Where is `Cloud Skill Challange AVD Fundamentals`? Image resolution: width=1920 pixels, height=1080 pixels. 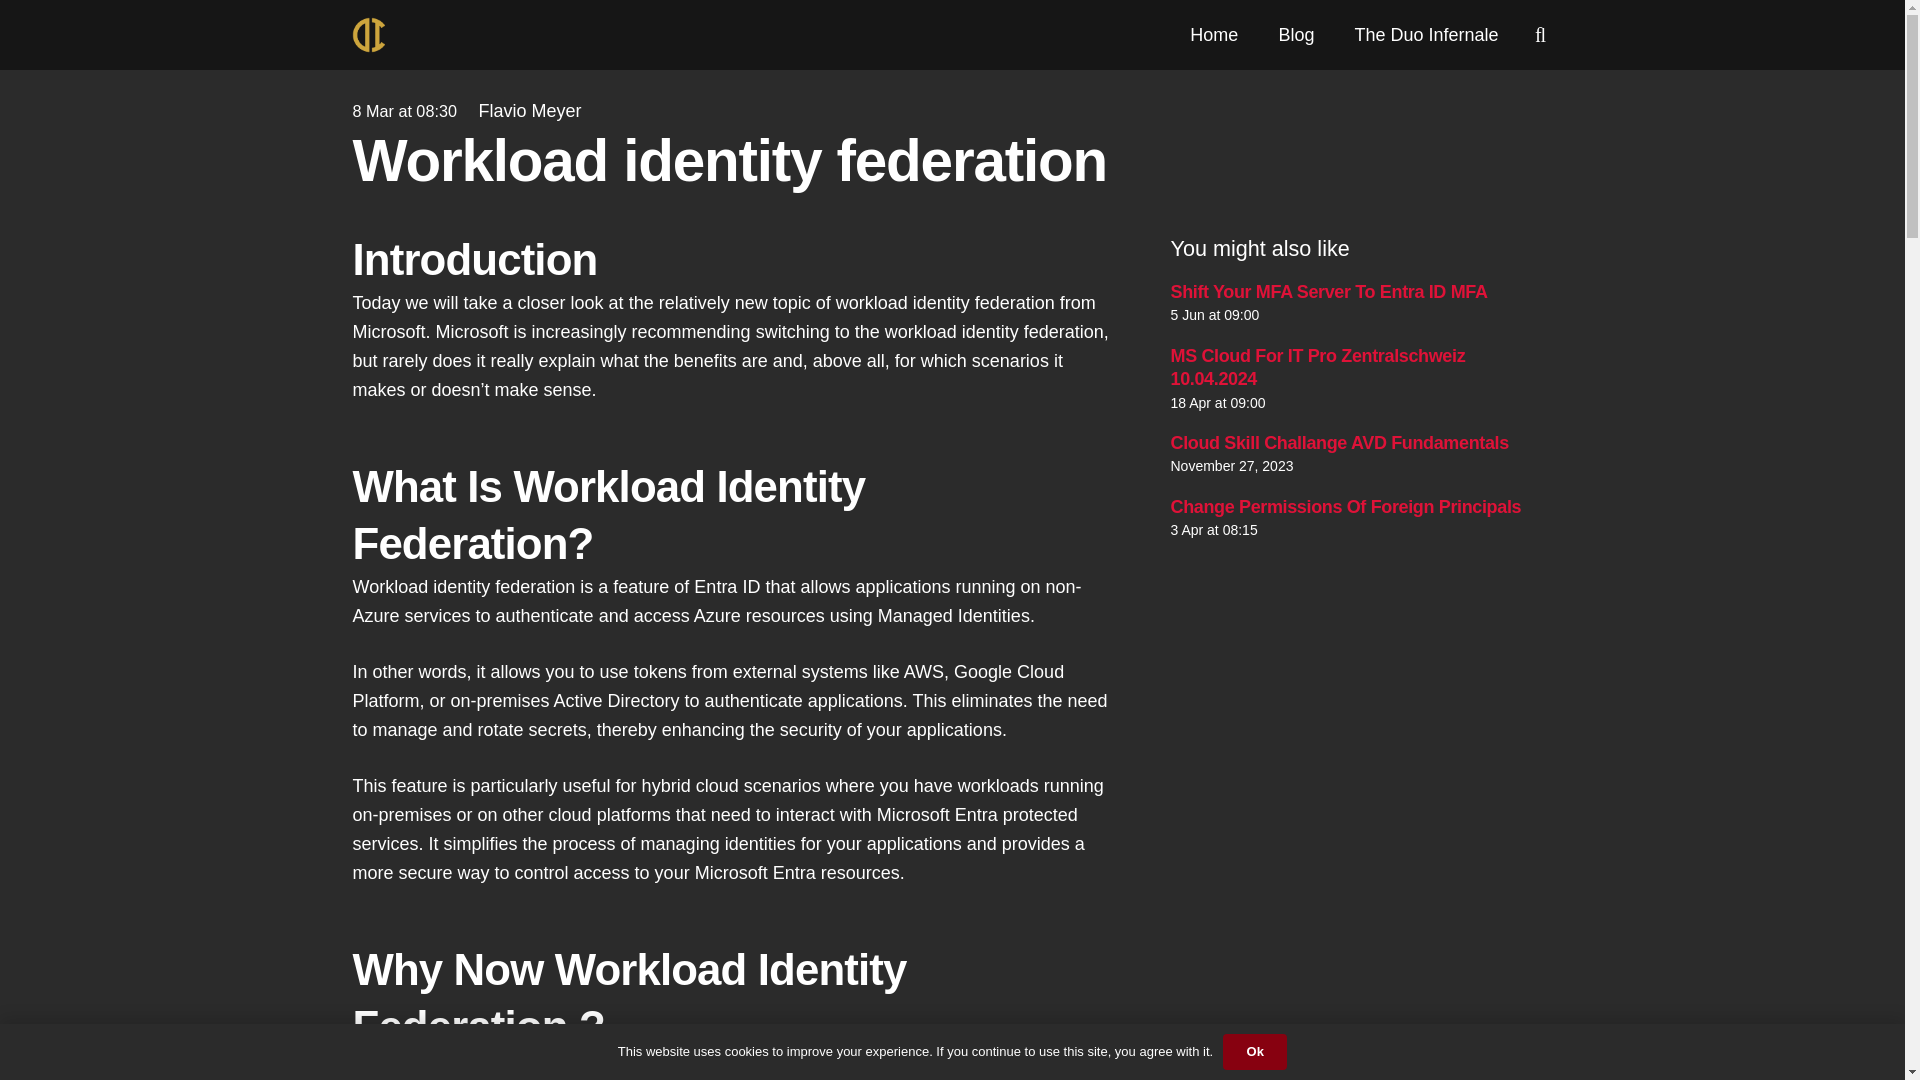 Cloud Skill Challange AVD Fundamentals is located at coordinates (1338, 442).